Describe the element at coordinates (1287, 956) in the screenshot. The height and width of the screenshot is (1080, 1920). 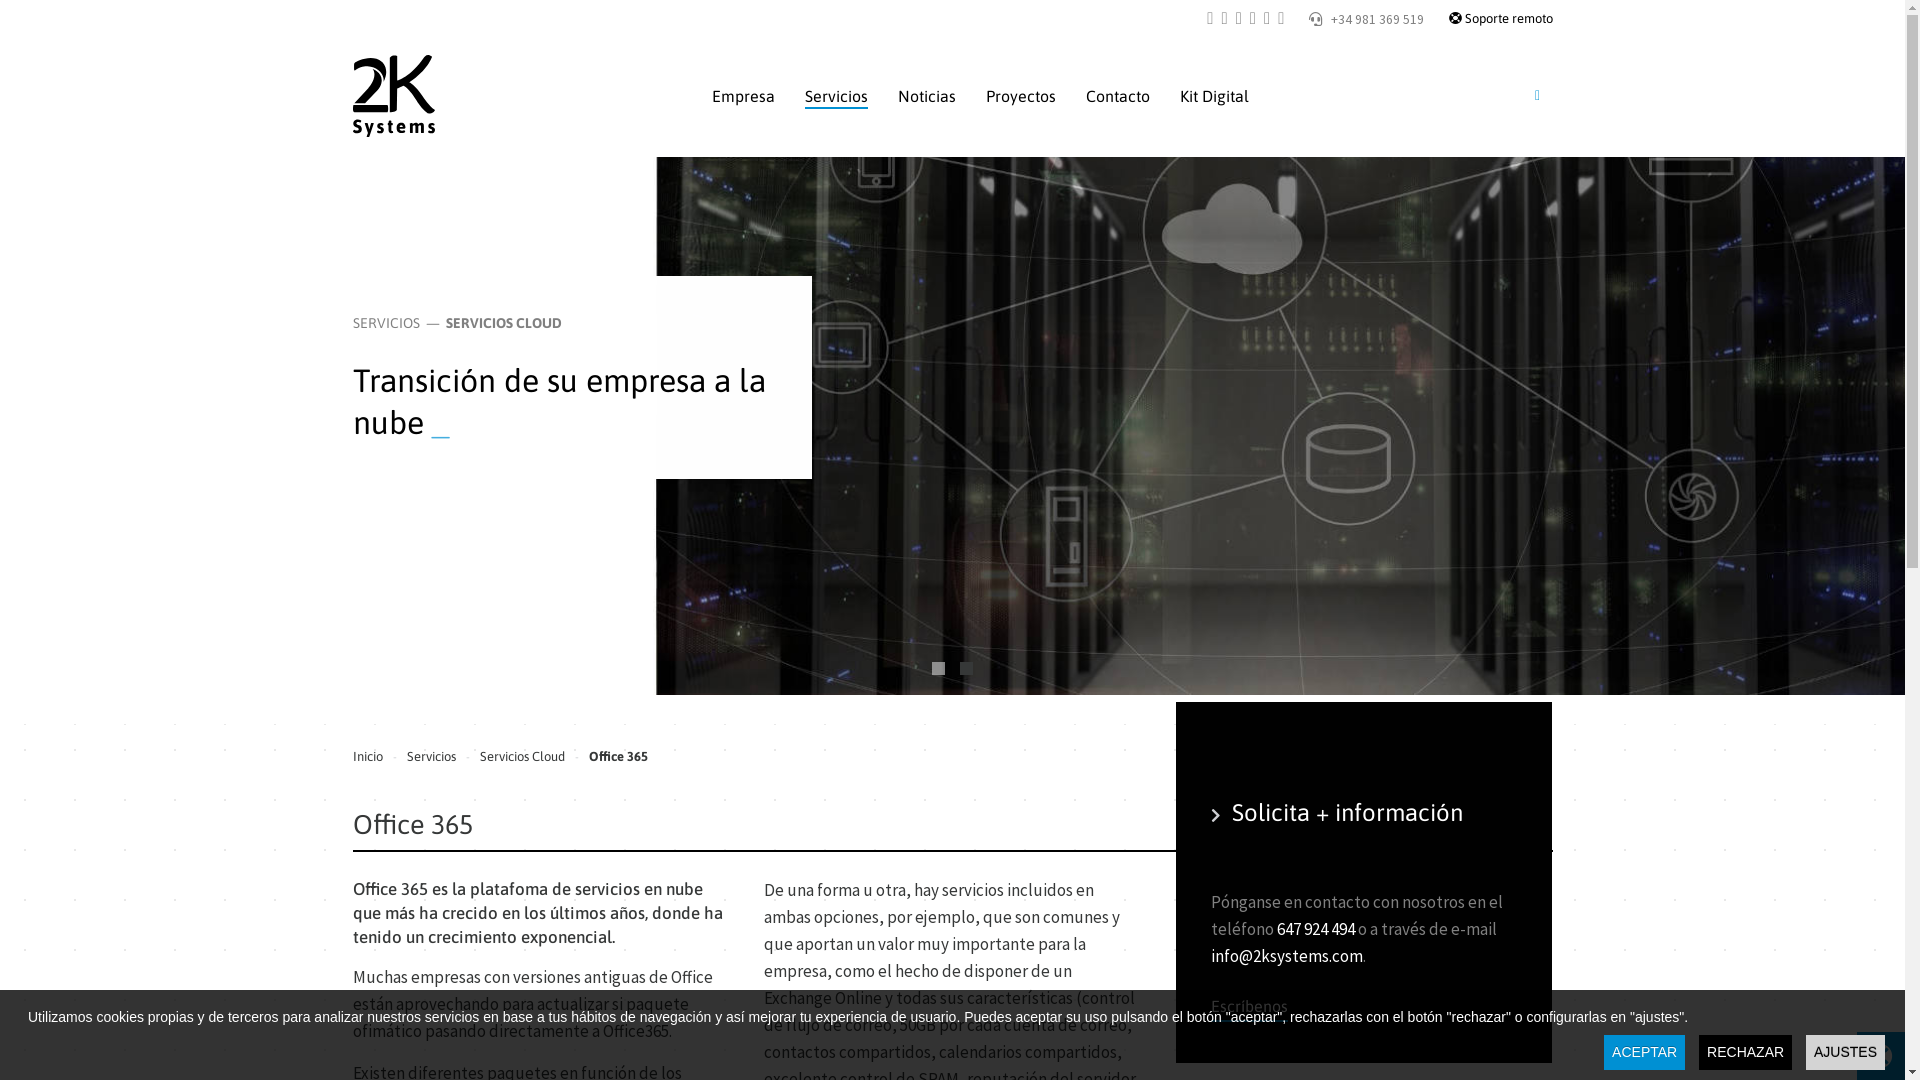
I see `info@2ksystems.com` at that location.